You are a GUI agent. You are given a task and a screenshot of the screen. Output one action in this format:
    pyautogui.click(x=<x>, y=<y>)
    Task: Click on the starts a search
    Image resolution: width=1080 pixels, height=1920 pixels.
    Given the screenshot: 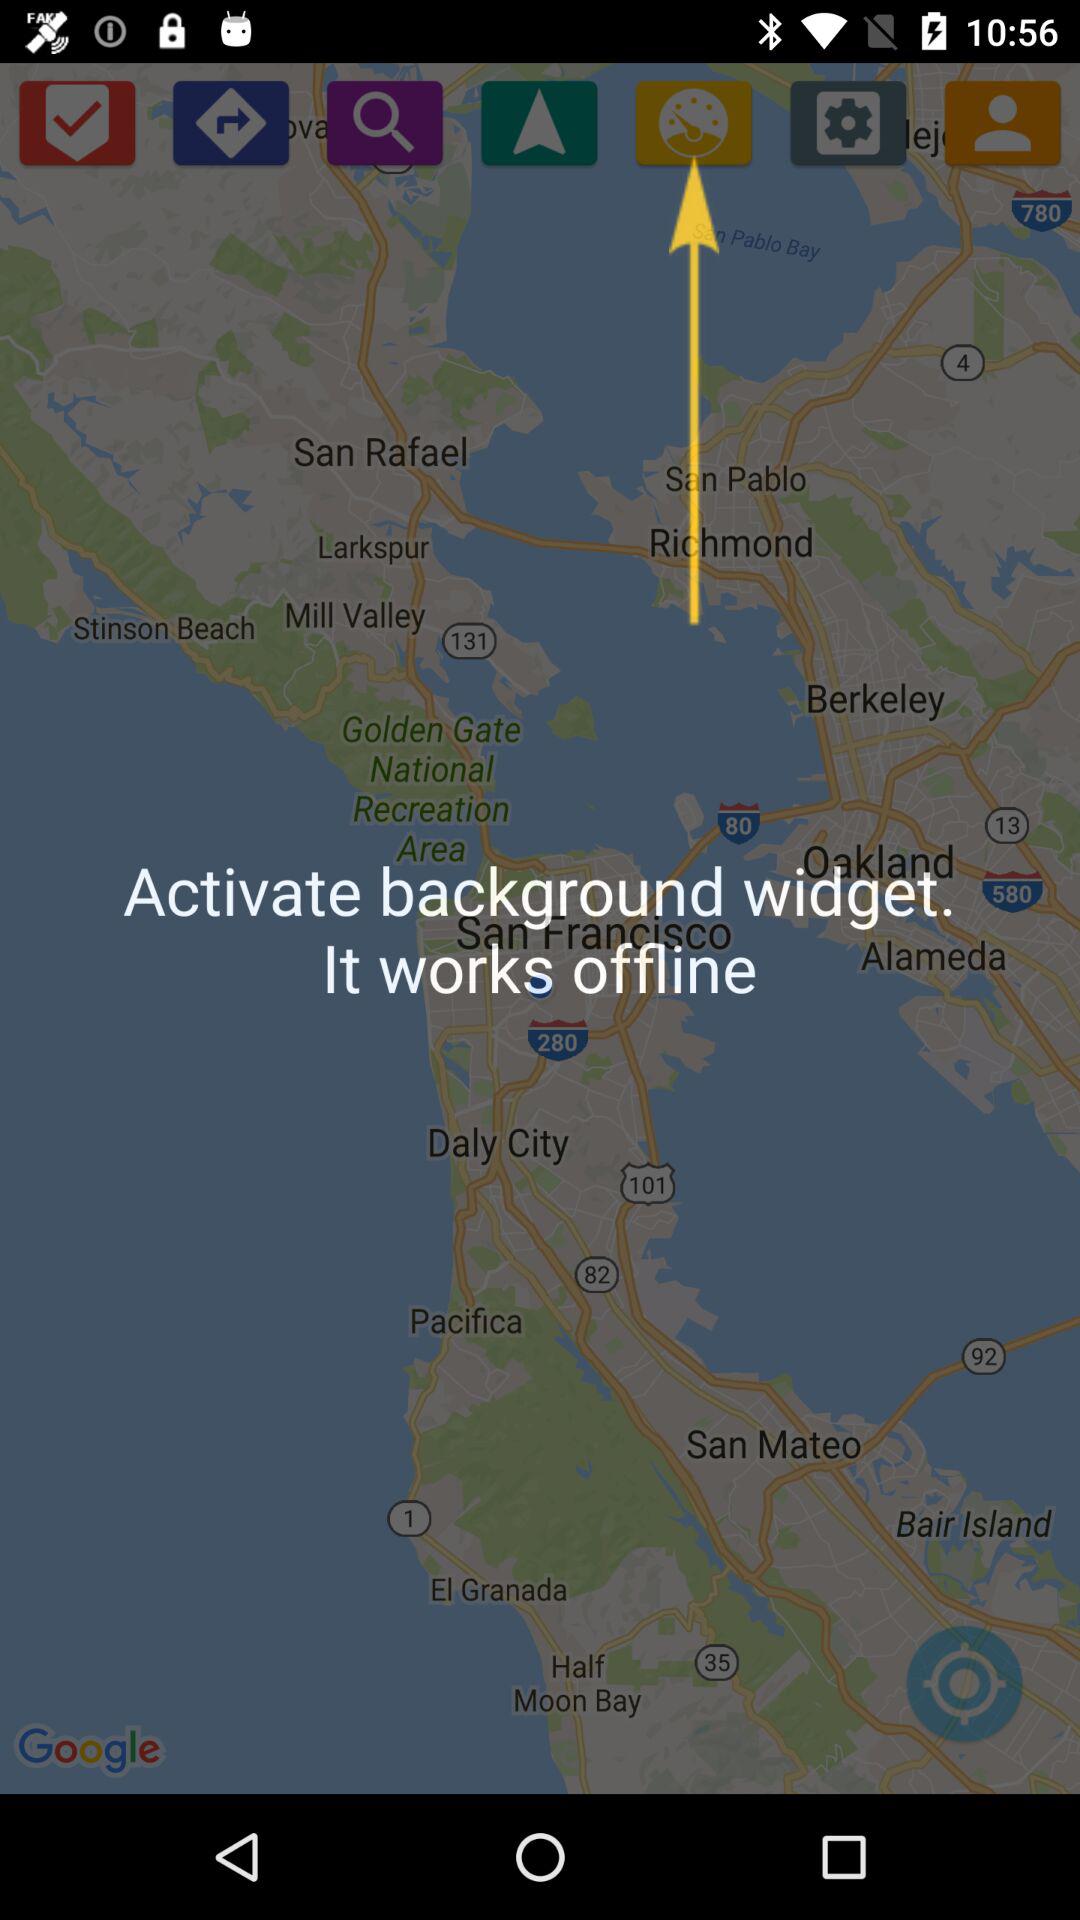 What is the action you would take?
    pyautogui.click(x=384, y=122)
    